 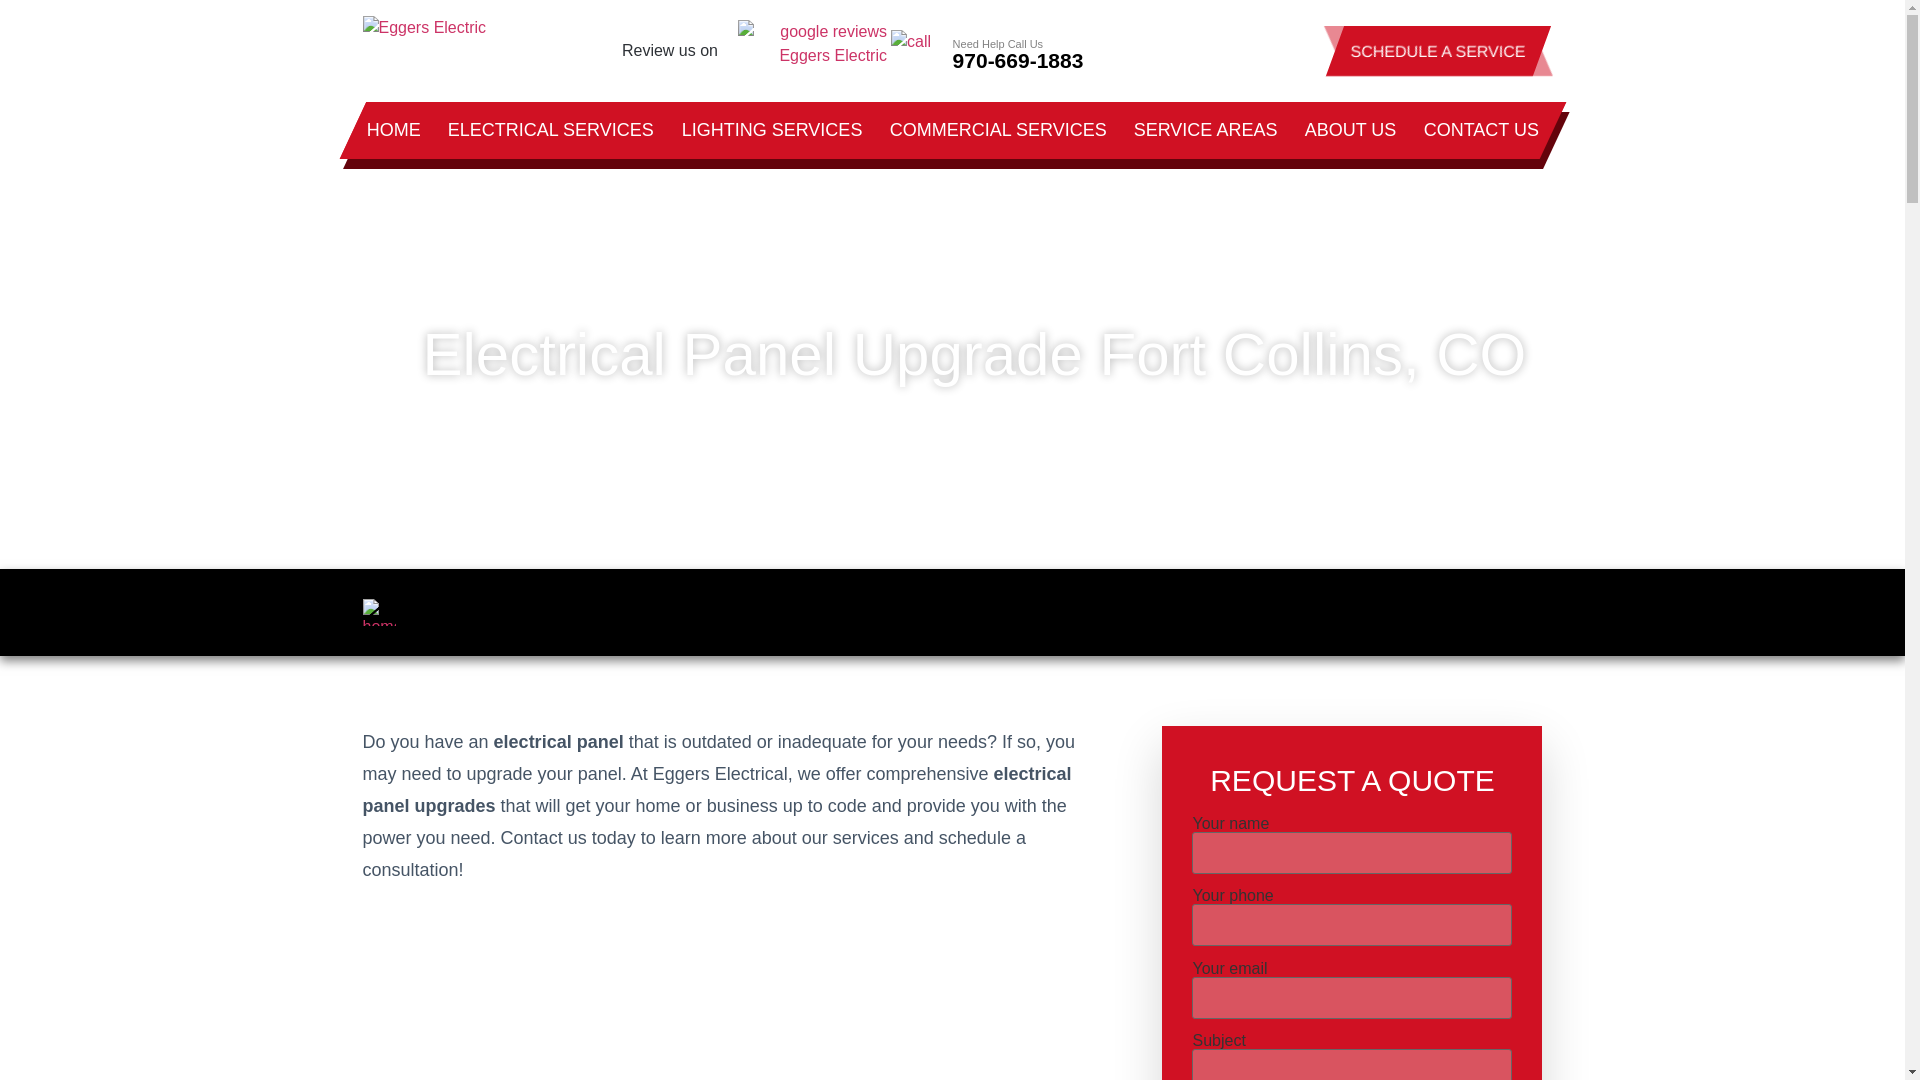 I want to click on HOME, so click(x=392, y=167).